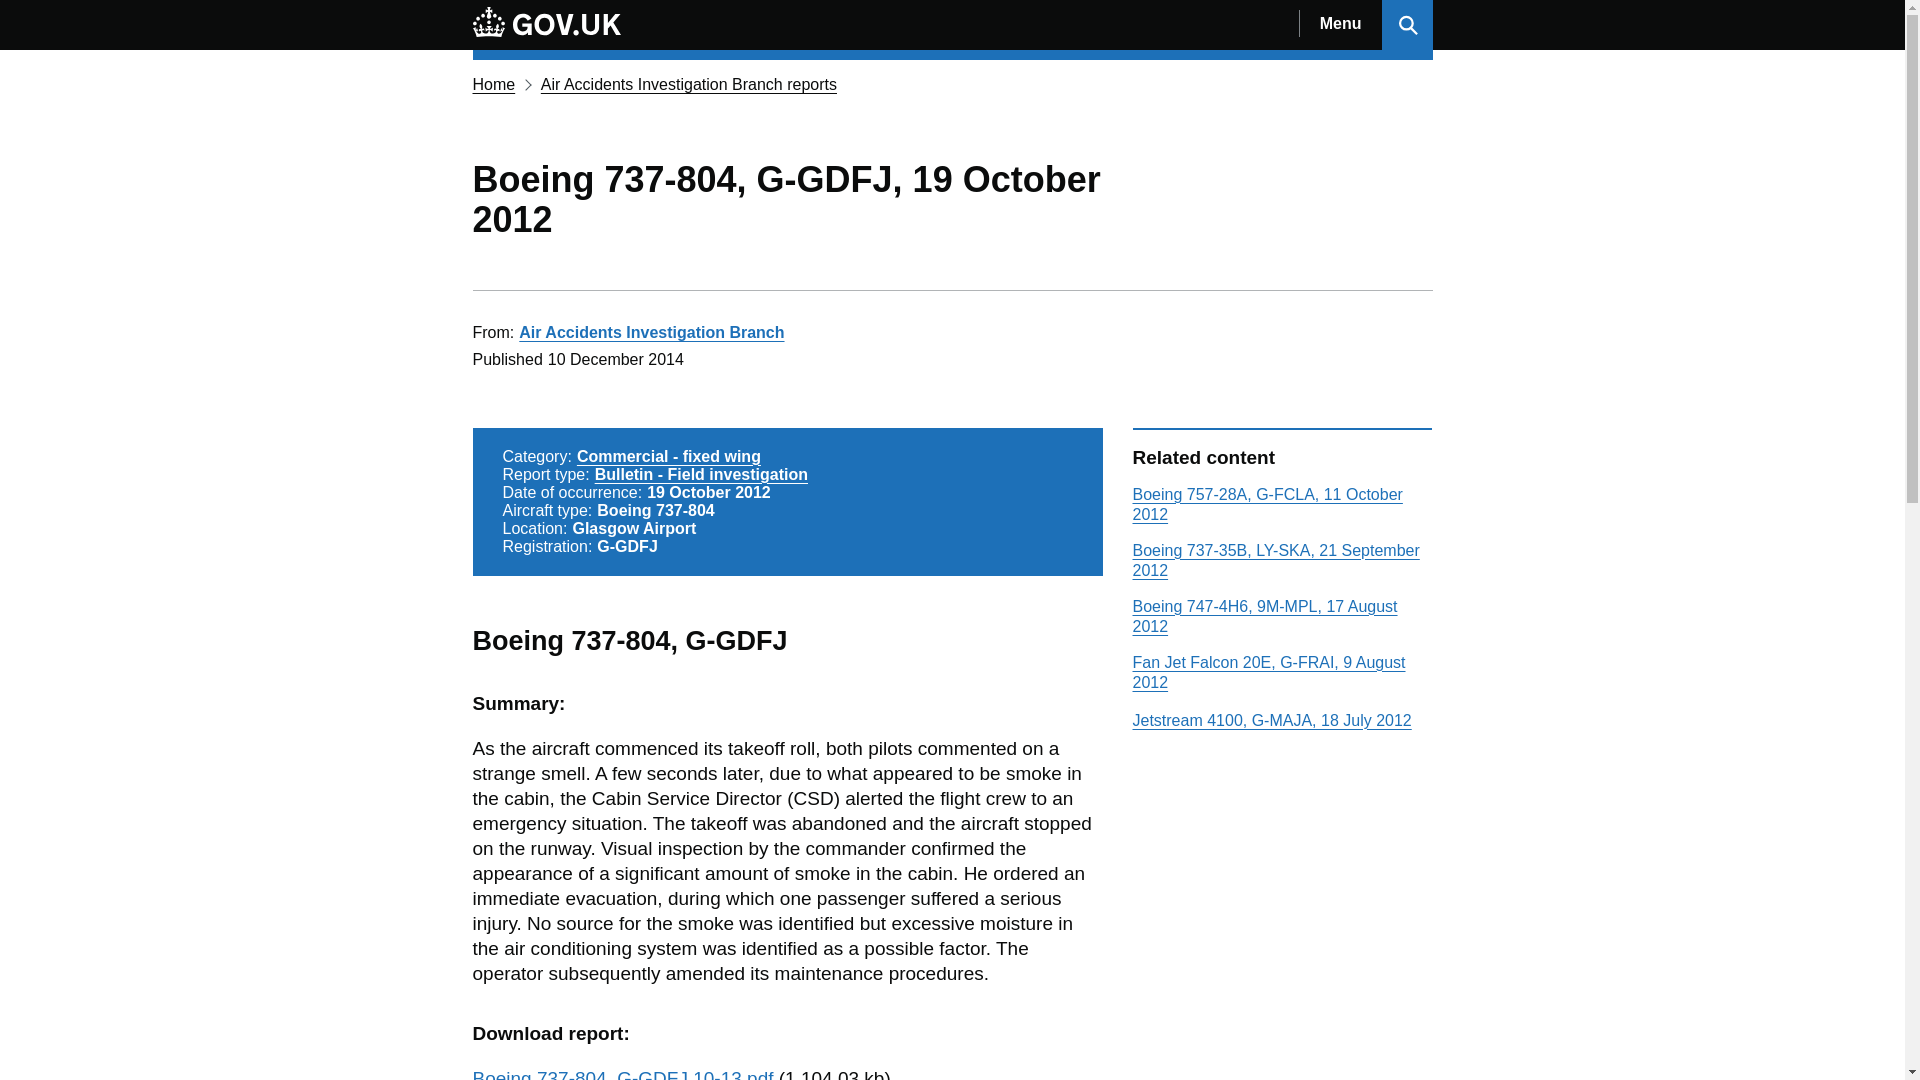 This screenshot has height=1080, width=1920. Describe the element at coordinates (668, 456) in the screenshot. I see `Commercial - fixed wing` at that location.